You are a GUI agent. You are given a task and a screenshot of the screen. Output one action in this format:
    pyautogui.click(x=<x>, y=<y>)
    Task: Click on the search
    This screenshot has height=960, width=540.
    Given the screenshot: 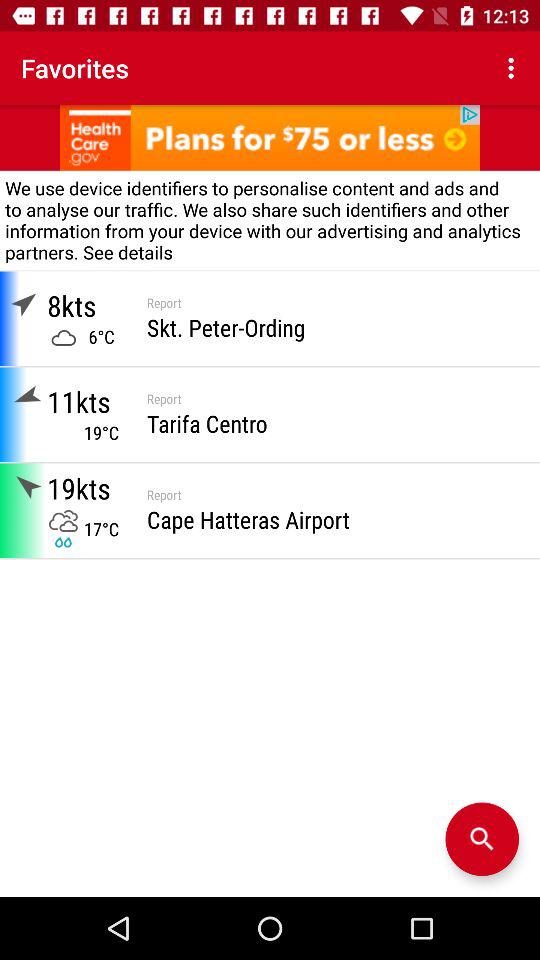 What is the action you would take?
    pyautogui.click(x=482, y=839)
    